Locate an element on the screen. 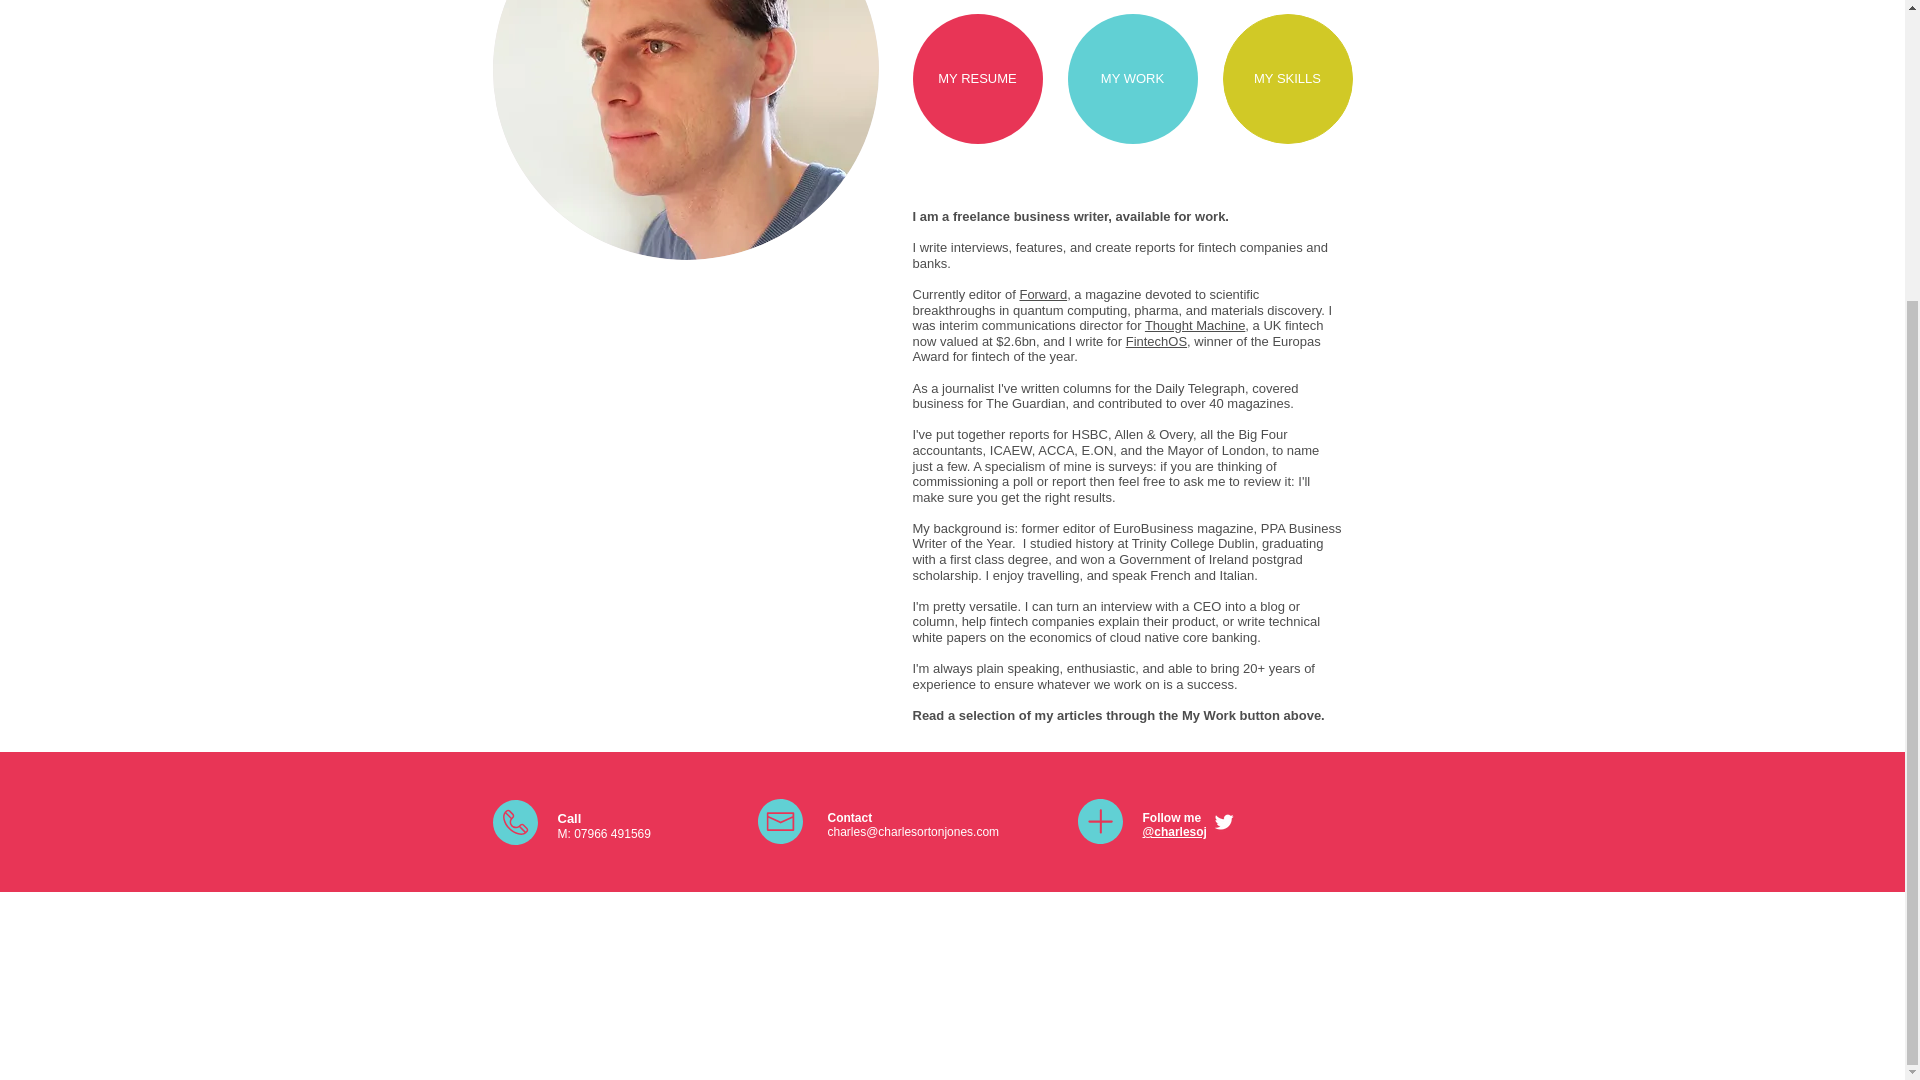 This screenshot has width=1920, height=1080. MY SKILLS is located at coordinates (1286, 78).